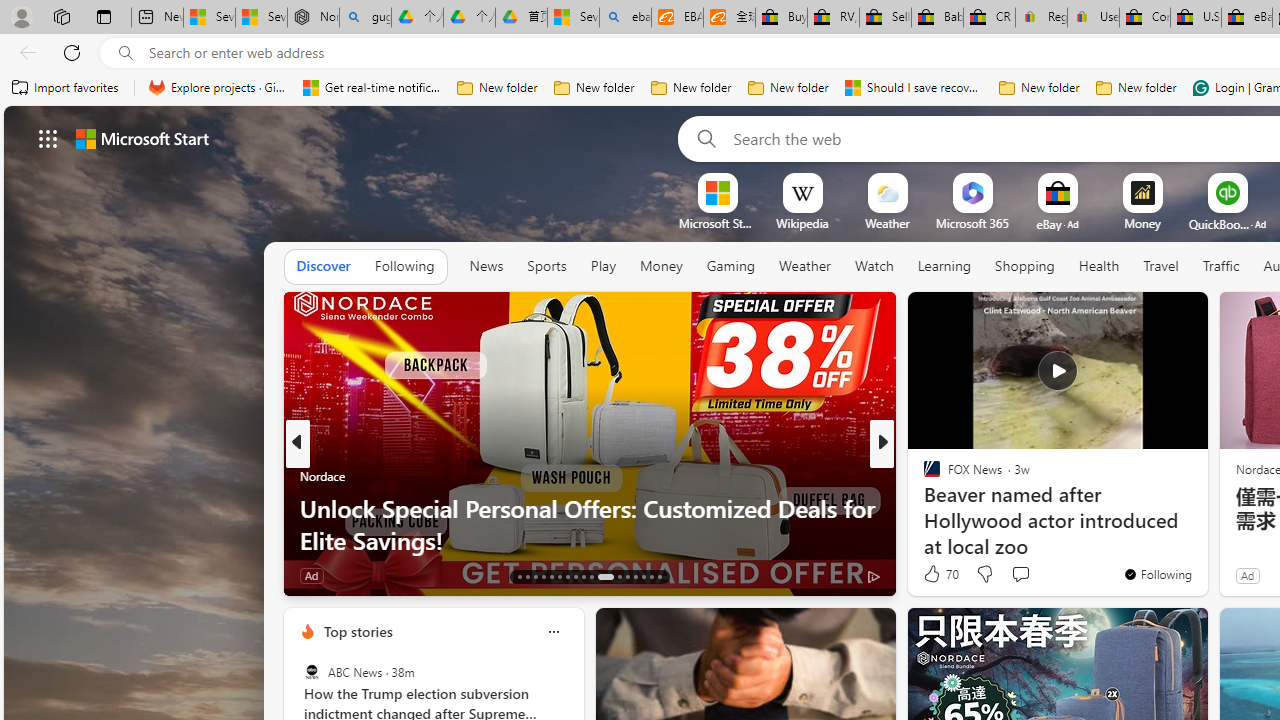  What do you see at coordinates (782, 18) in the screenshot?
I see `Buy Auto Parts & Accessories | eBay` at bounding box center [782, 18].